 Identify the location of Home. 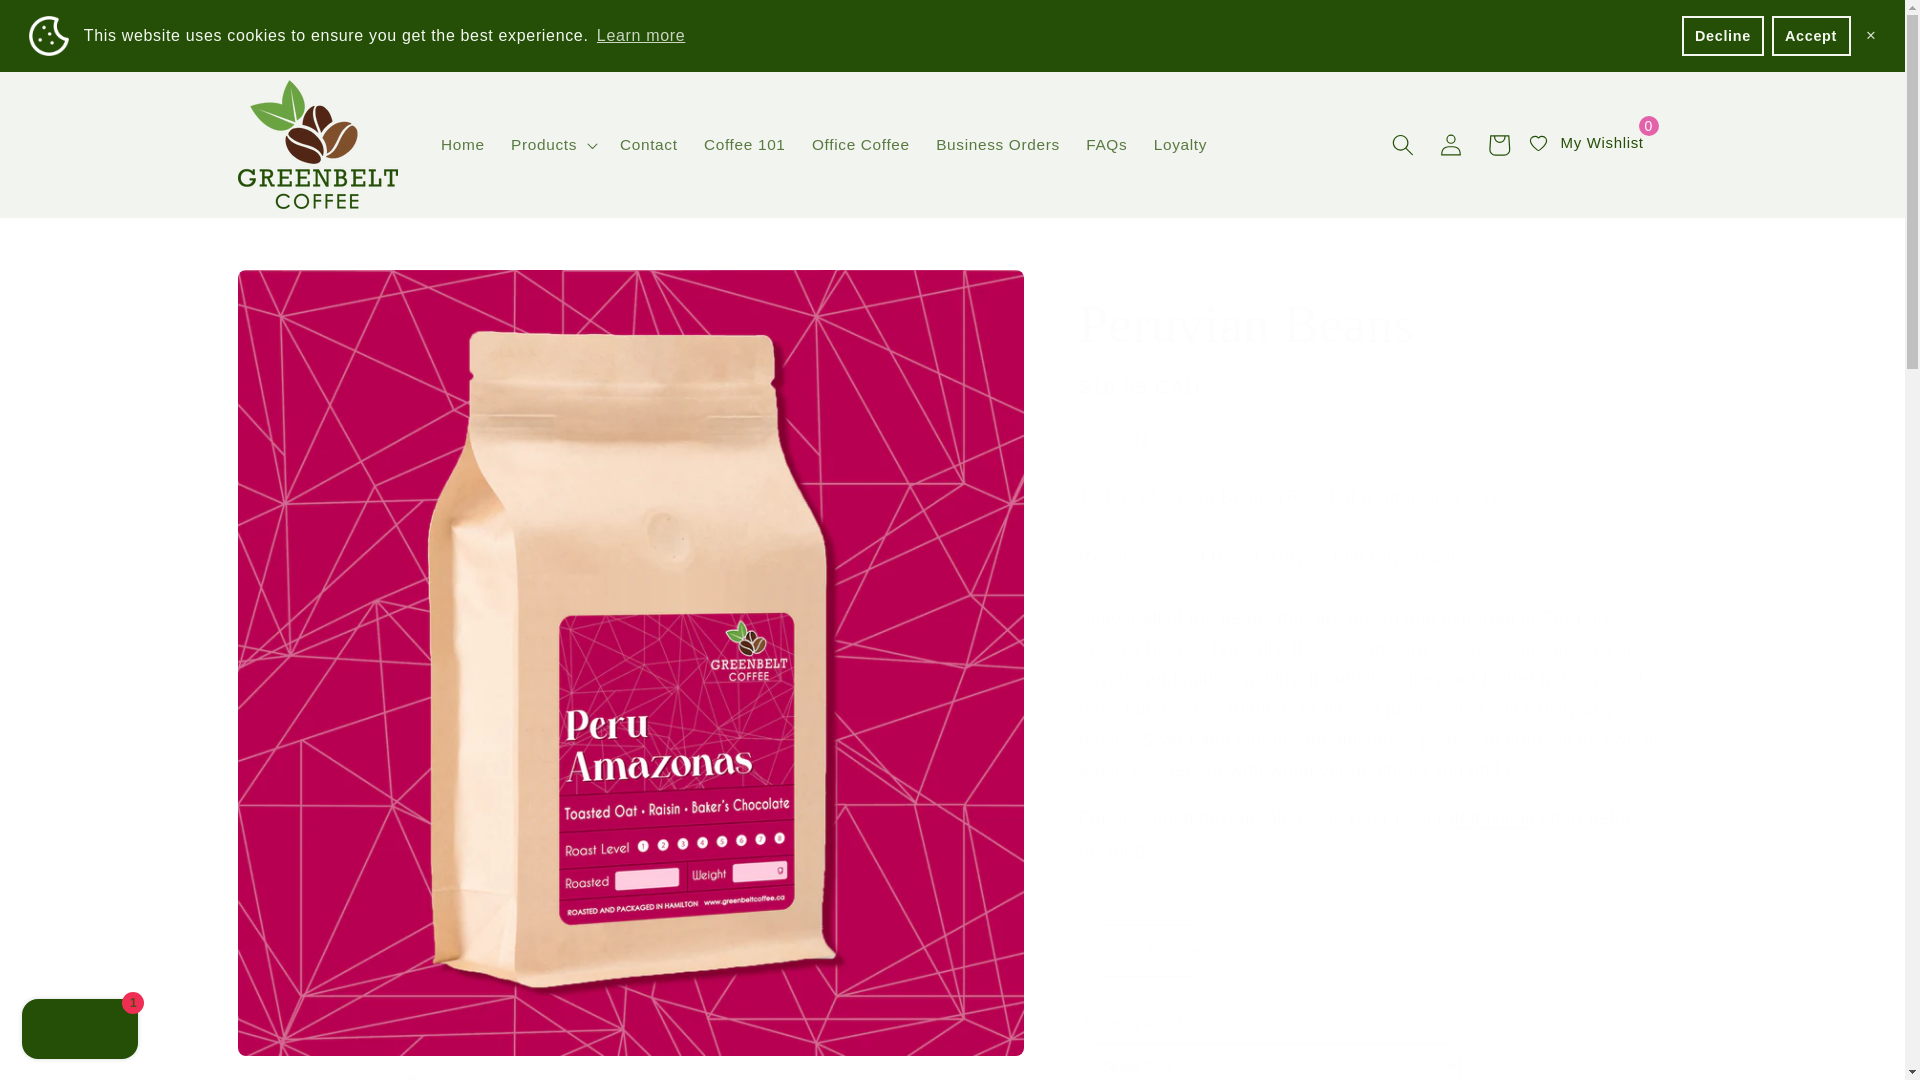
(462, 145).